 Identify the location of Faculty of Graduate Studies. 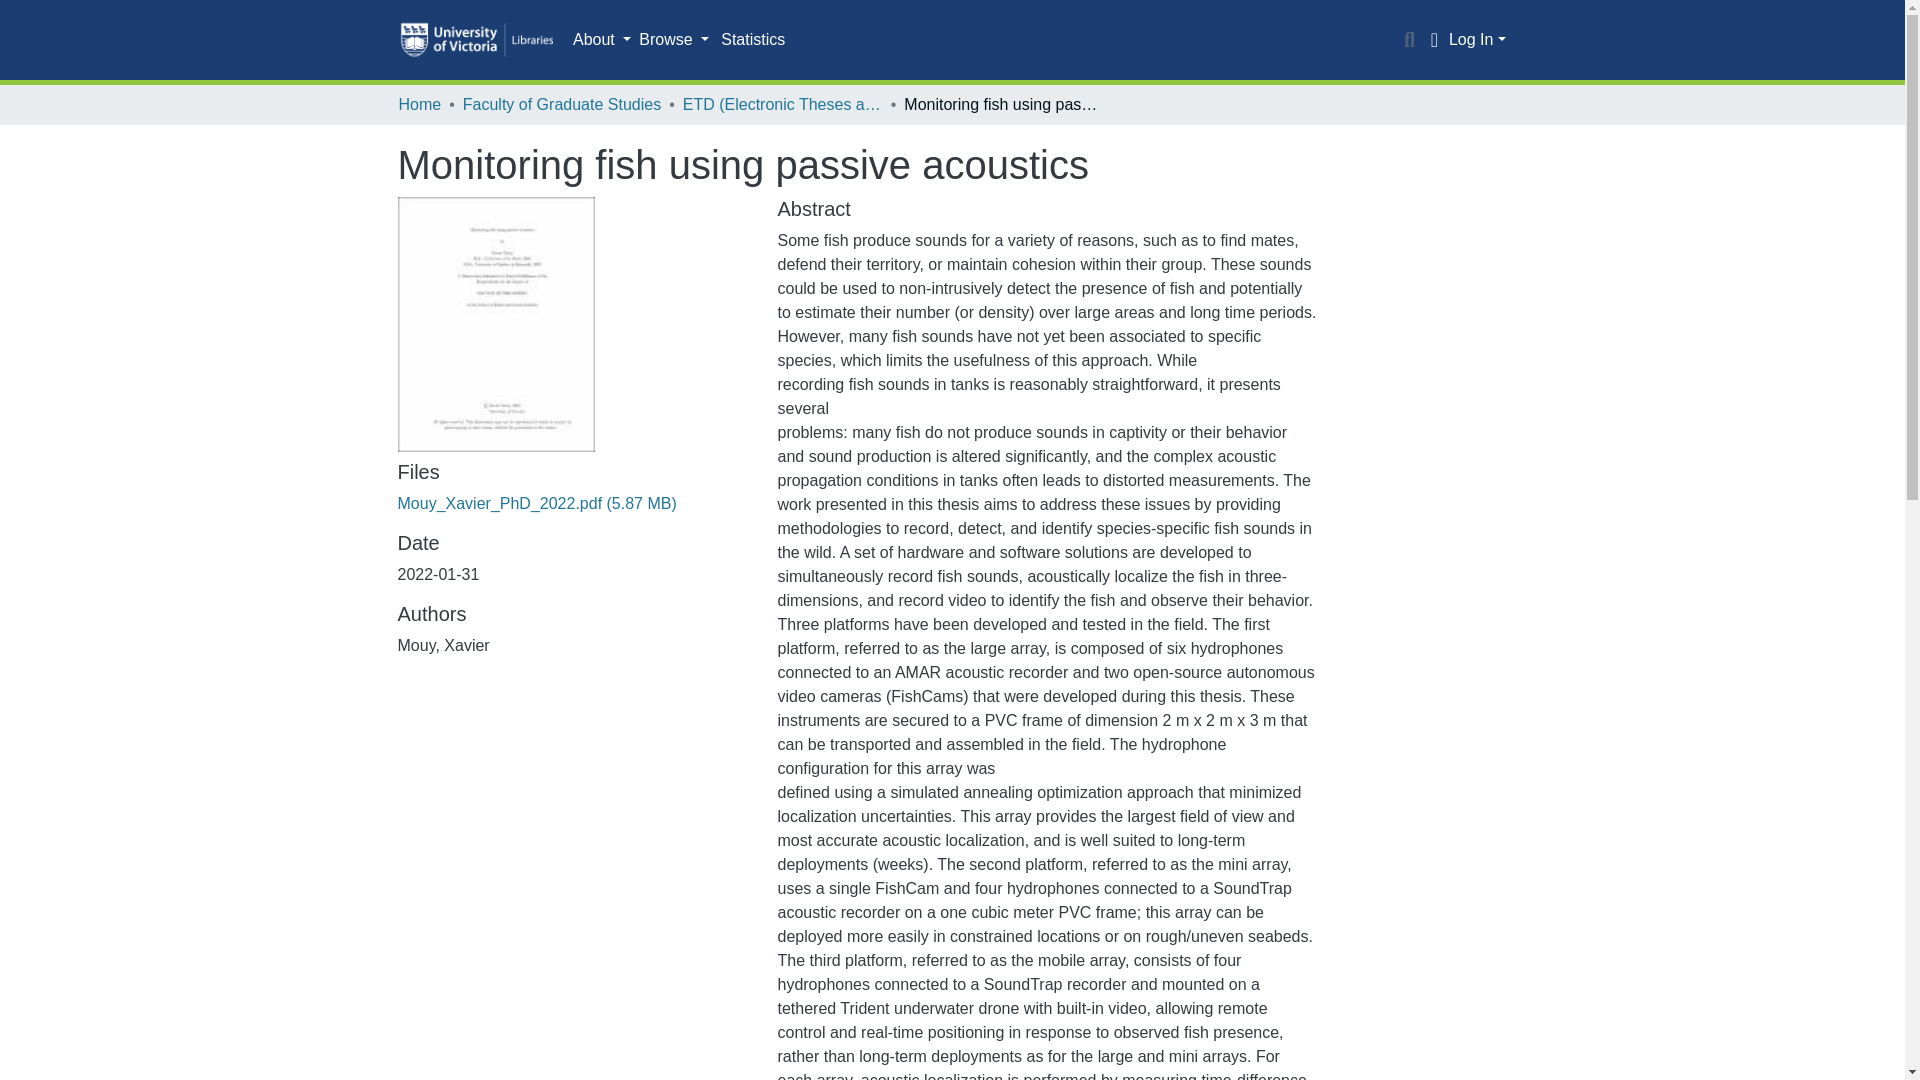
(561, 104).